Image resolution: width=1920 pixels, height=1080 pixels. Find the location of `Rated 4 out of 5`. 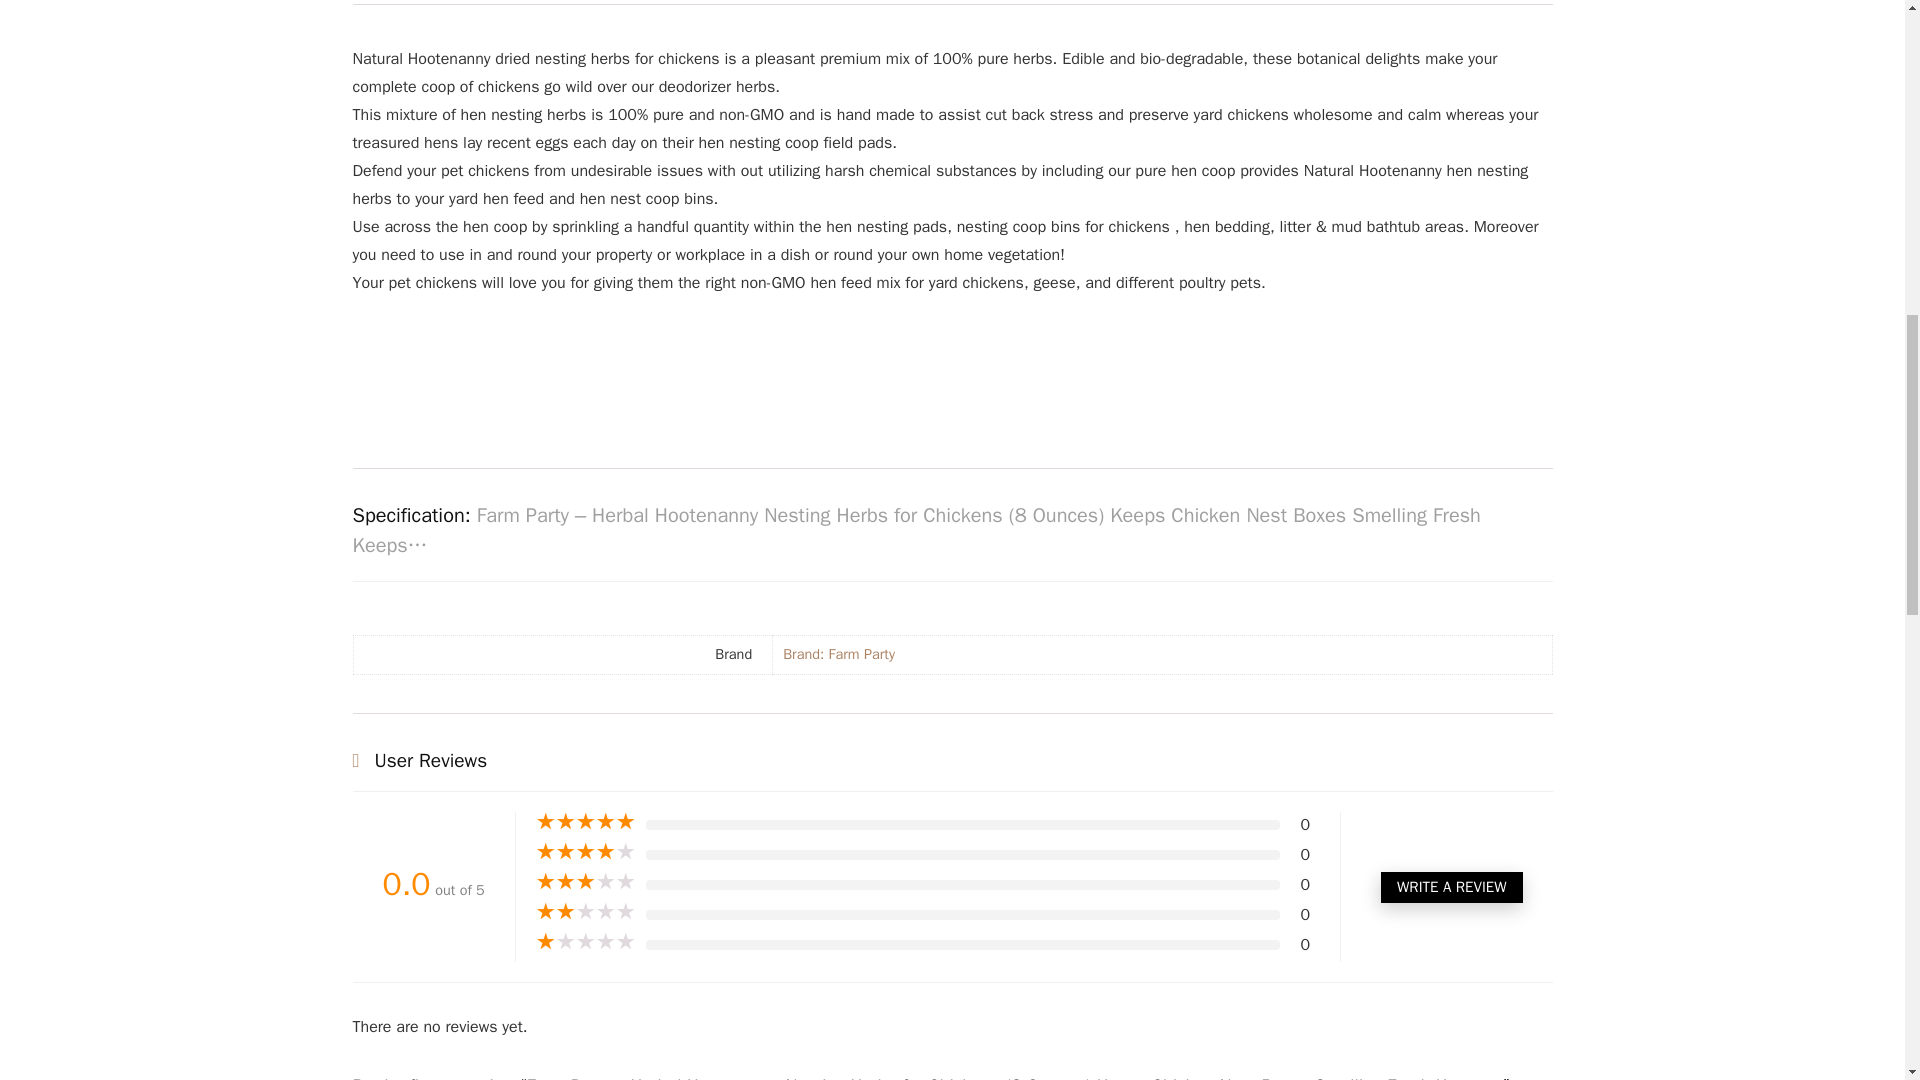

Rated 4 out of 5 is located at coordinates (585, 852).